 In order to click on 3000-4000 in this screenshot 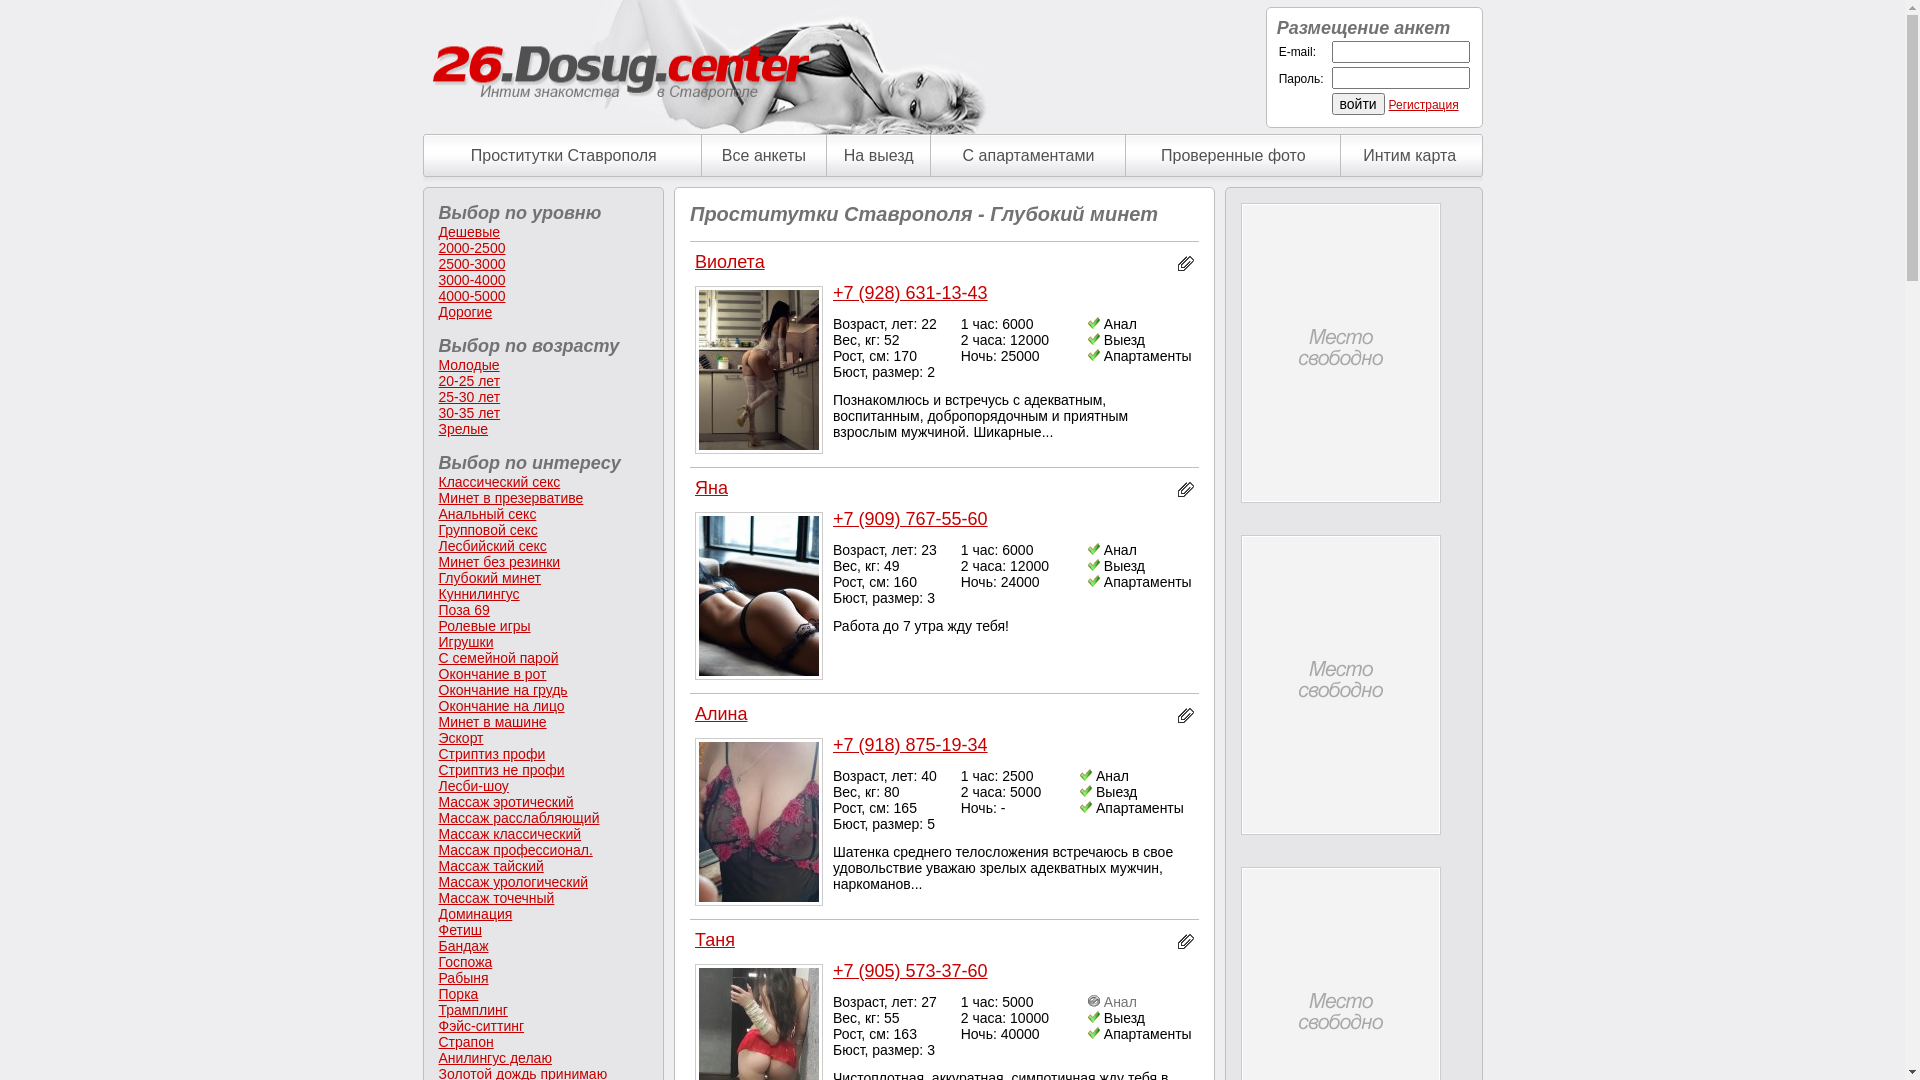, I will do `click(471, 280)`.